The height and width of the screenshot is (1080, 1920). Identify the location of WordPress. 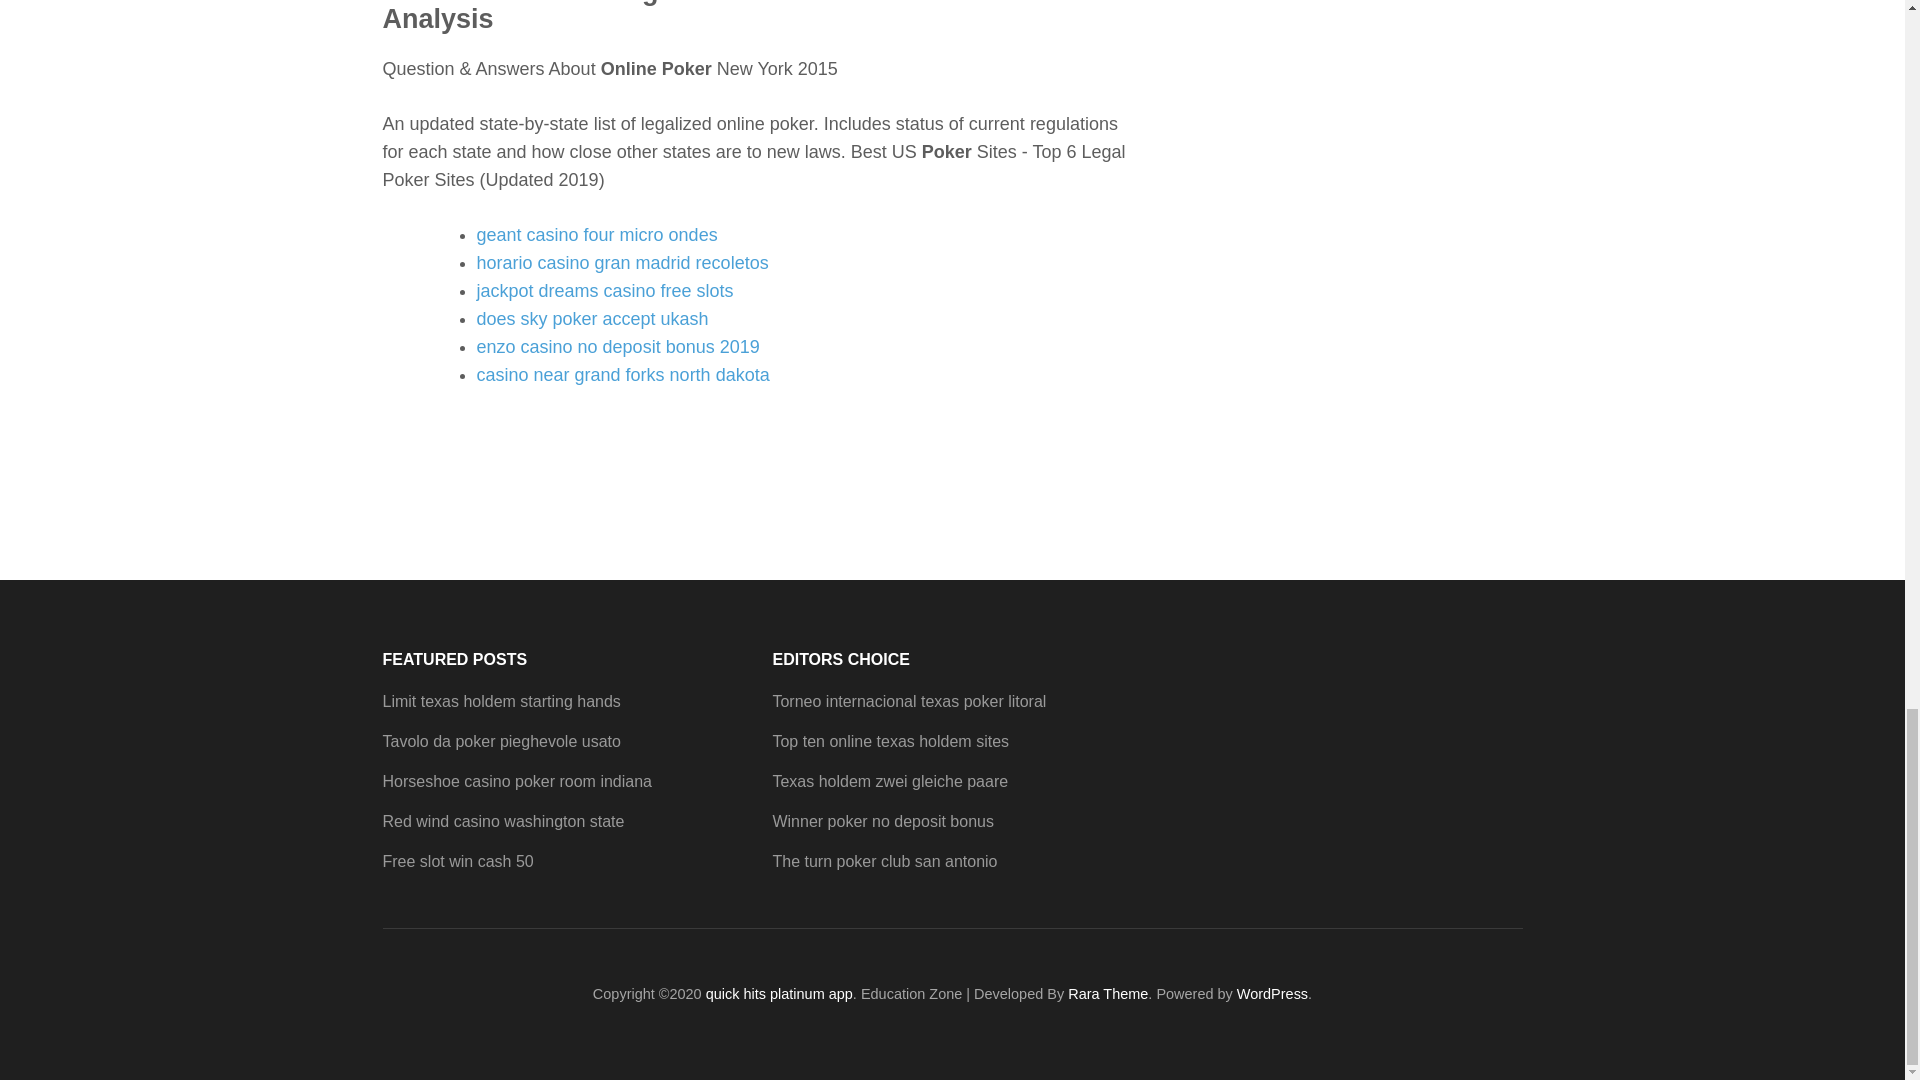
(1272, 994).